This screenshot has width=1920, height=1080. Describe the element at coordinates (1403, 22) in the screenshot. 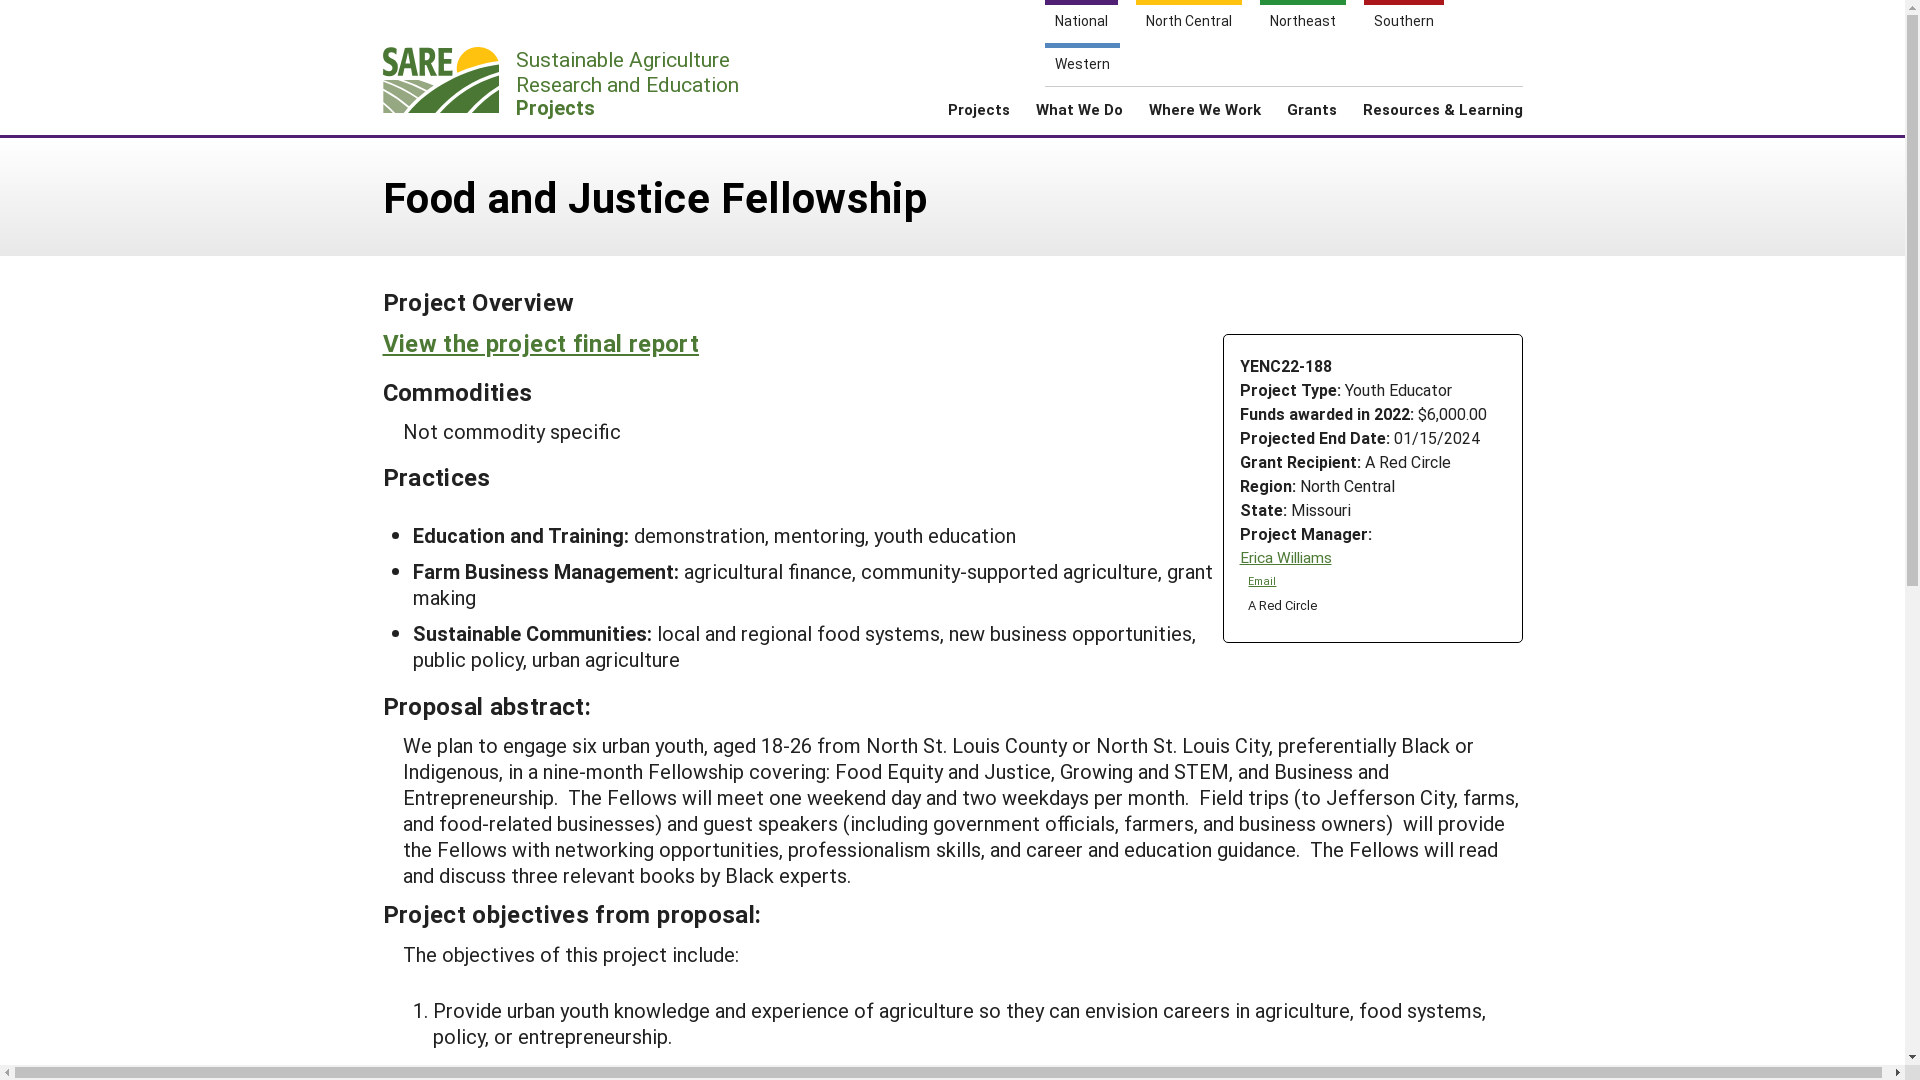

I see `Projects` at that location.